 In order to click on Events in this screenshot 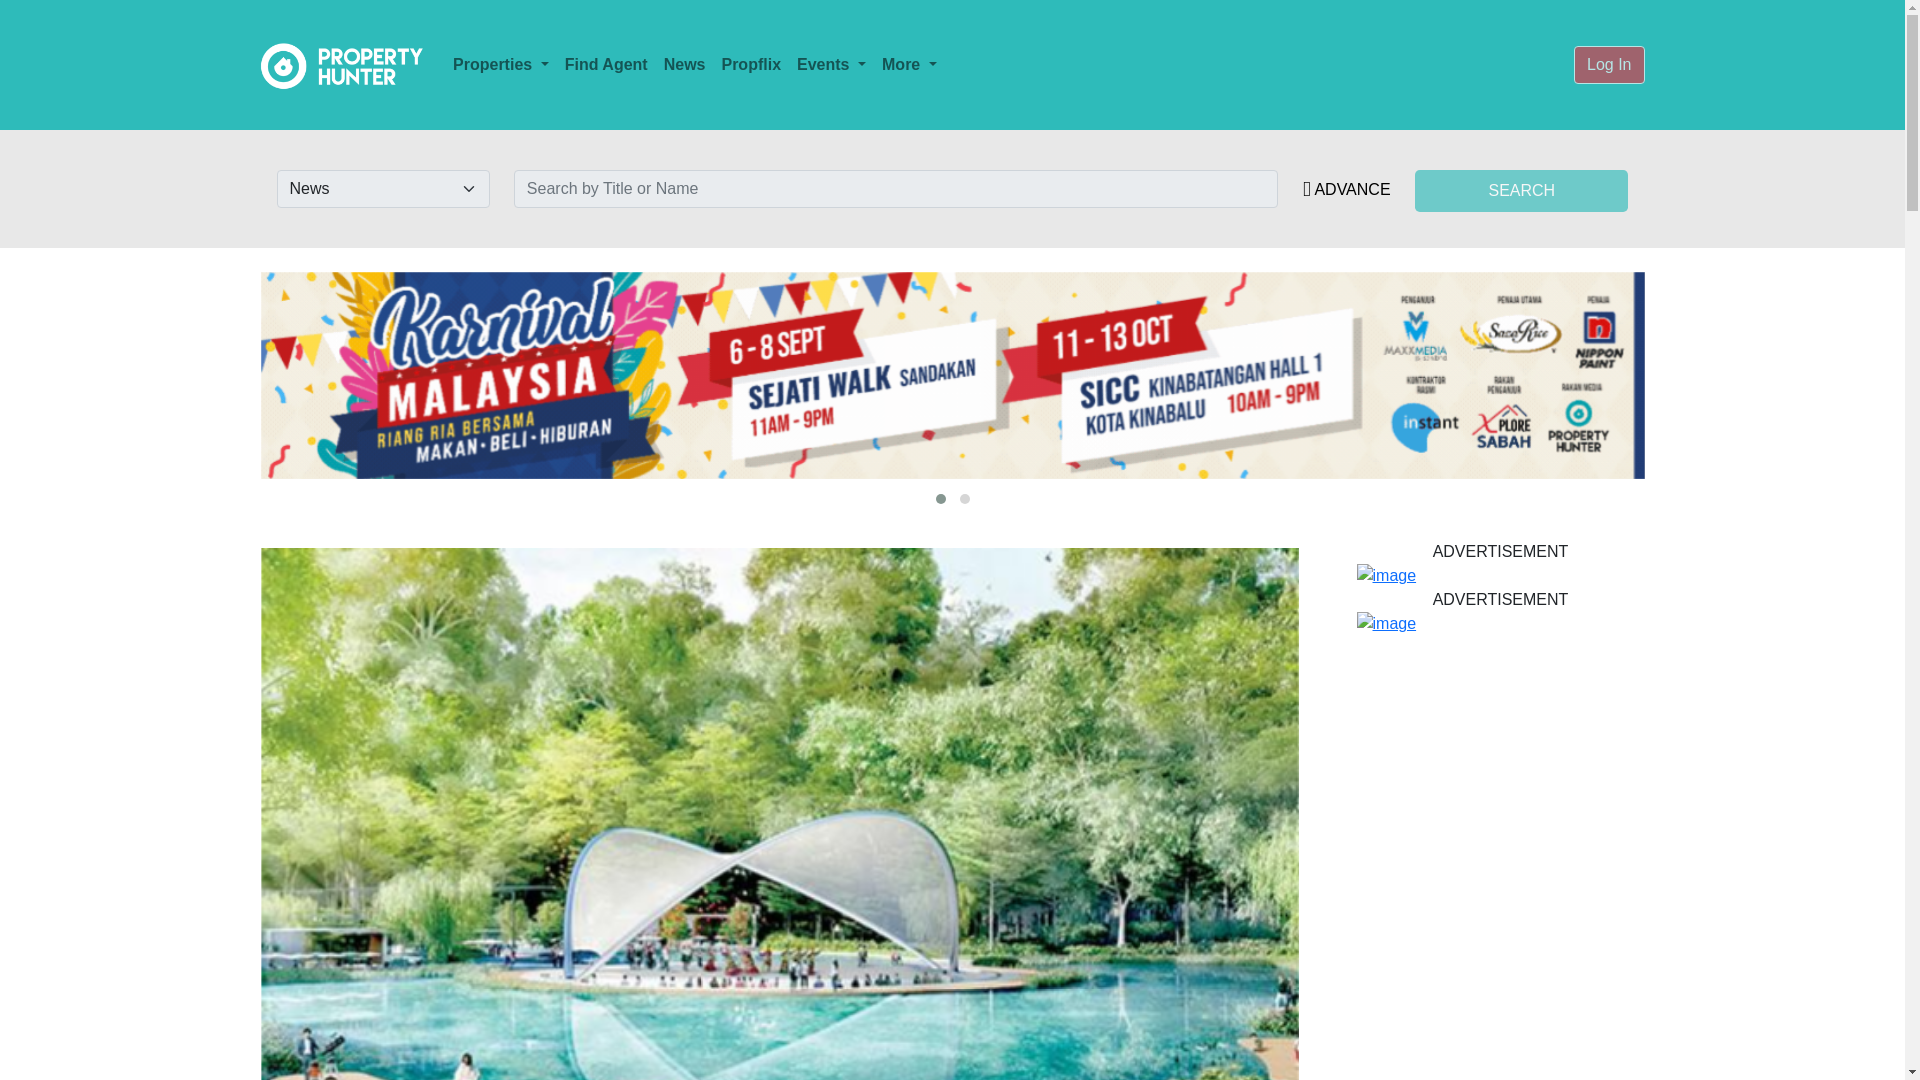, I will do `click(831, 65)`.